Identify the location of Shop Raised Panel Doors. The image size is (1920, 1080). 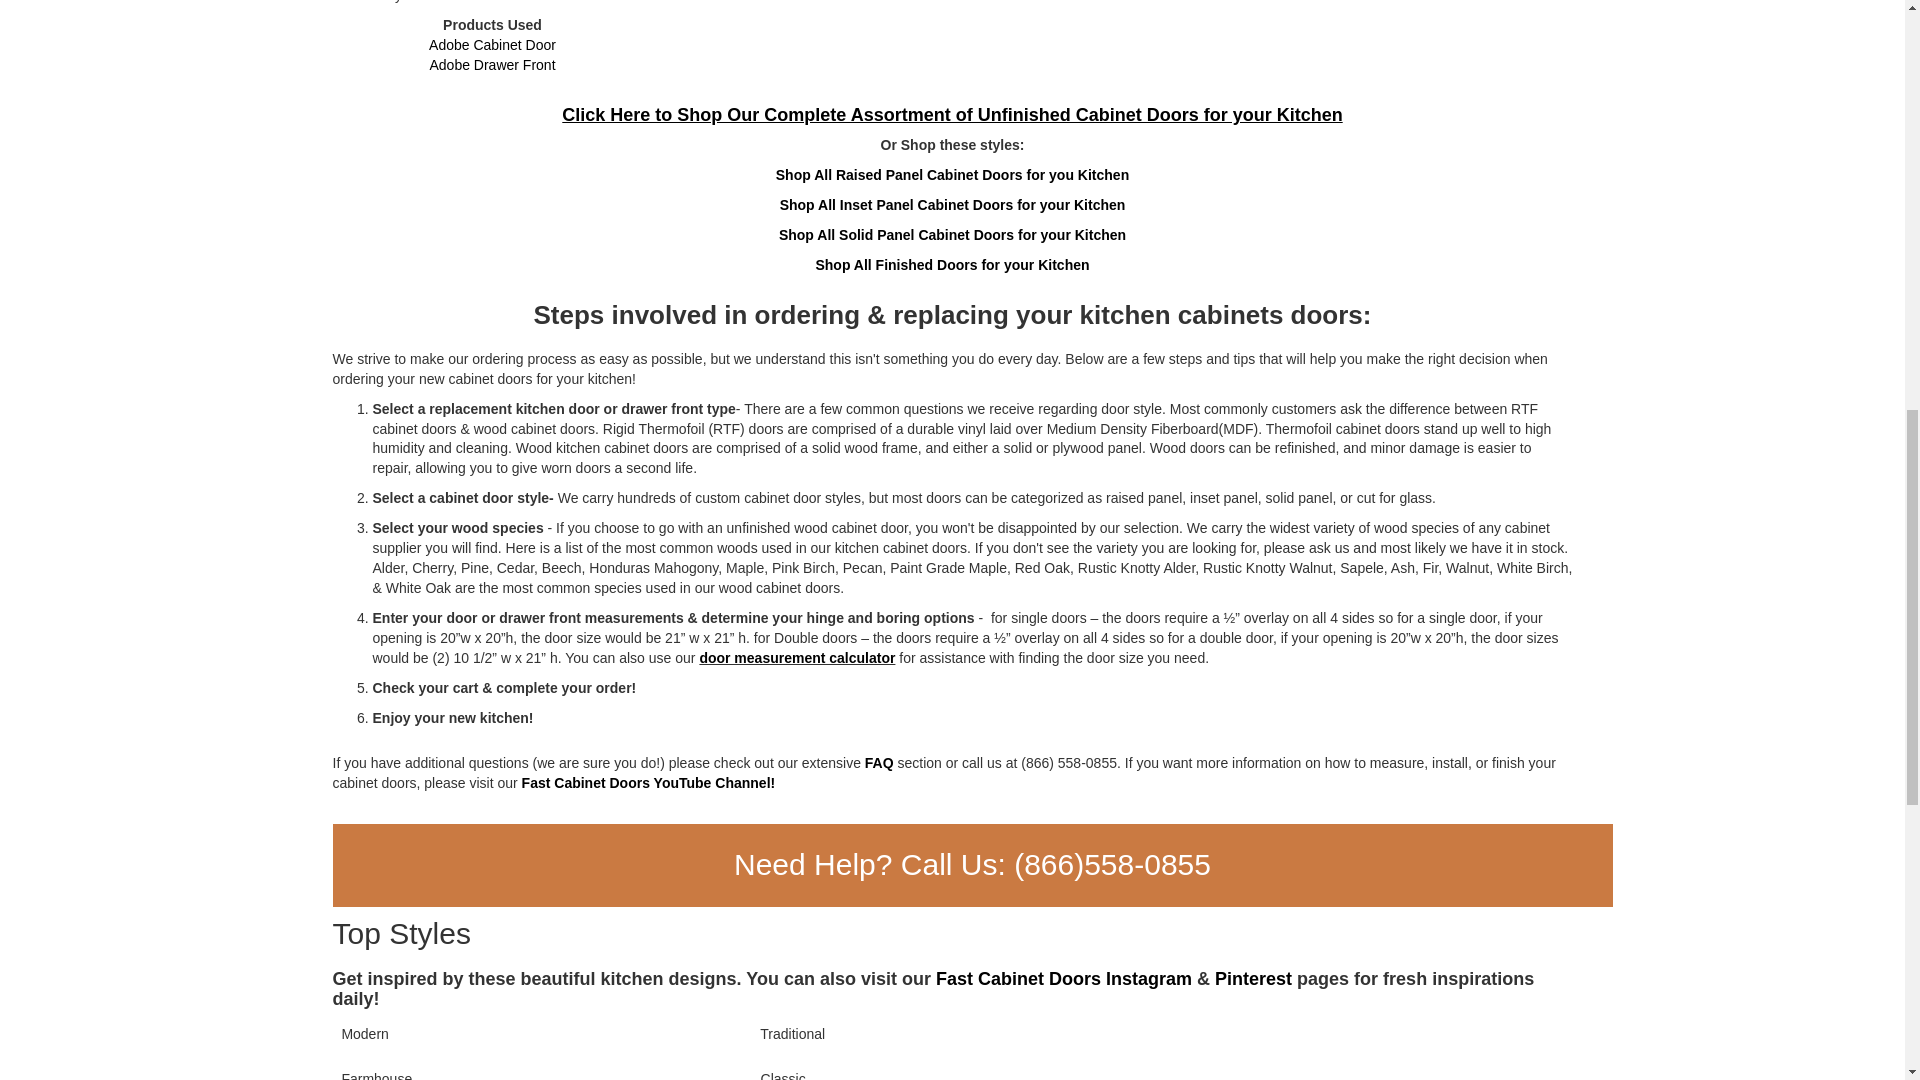
(952, 174).